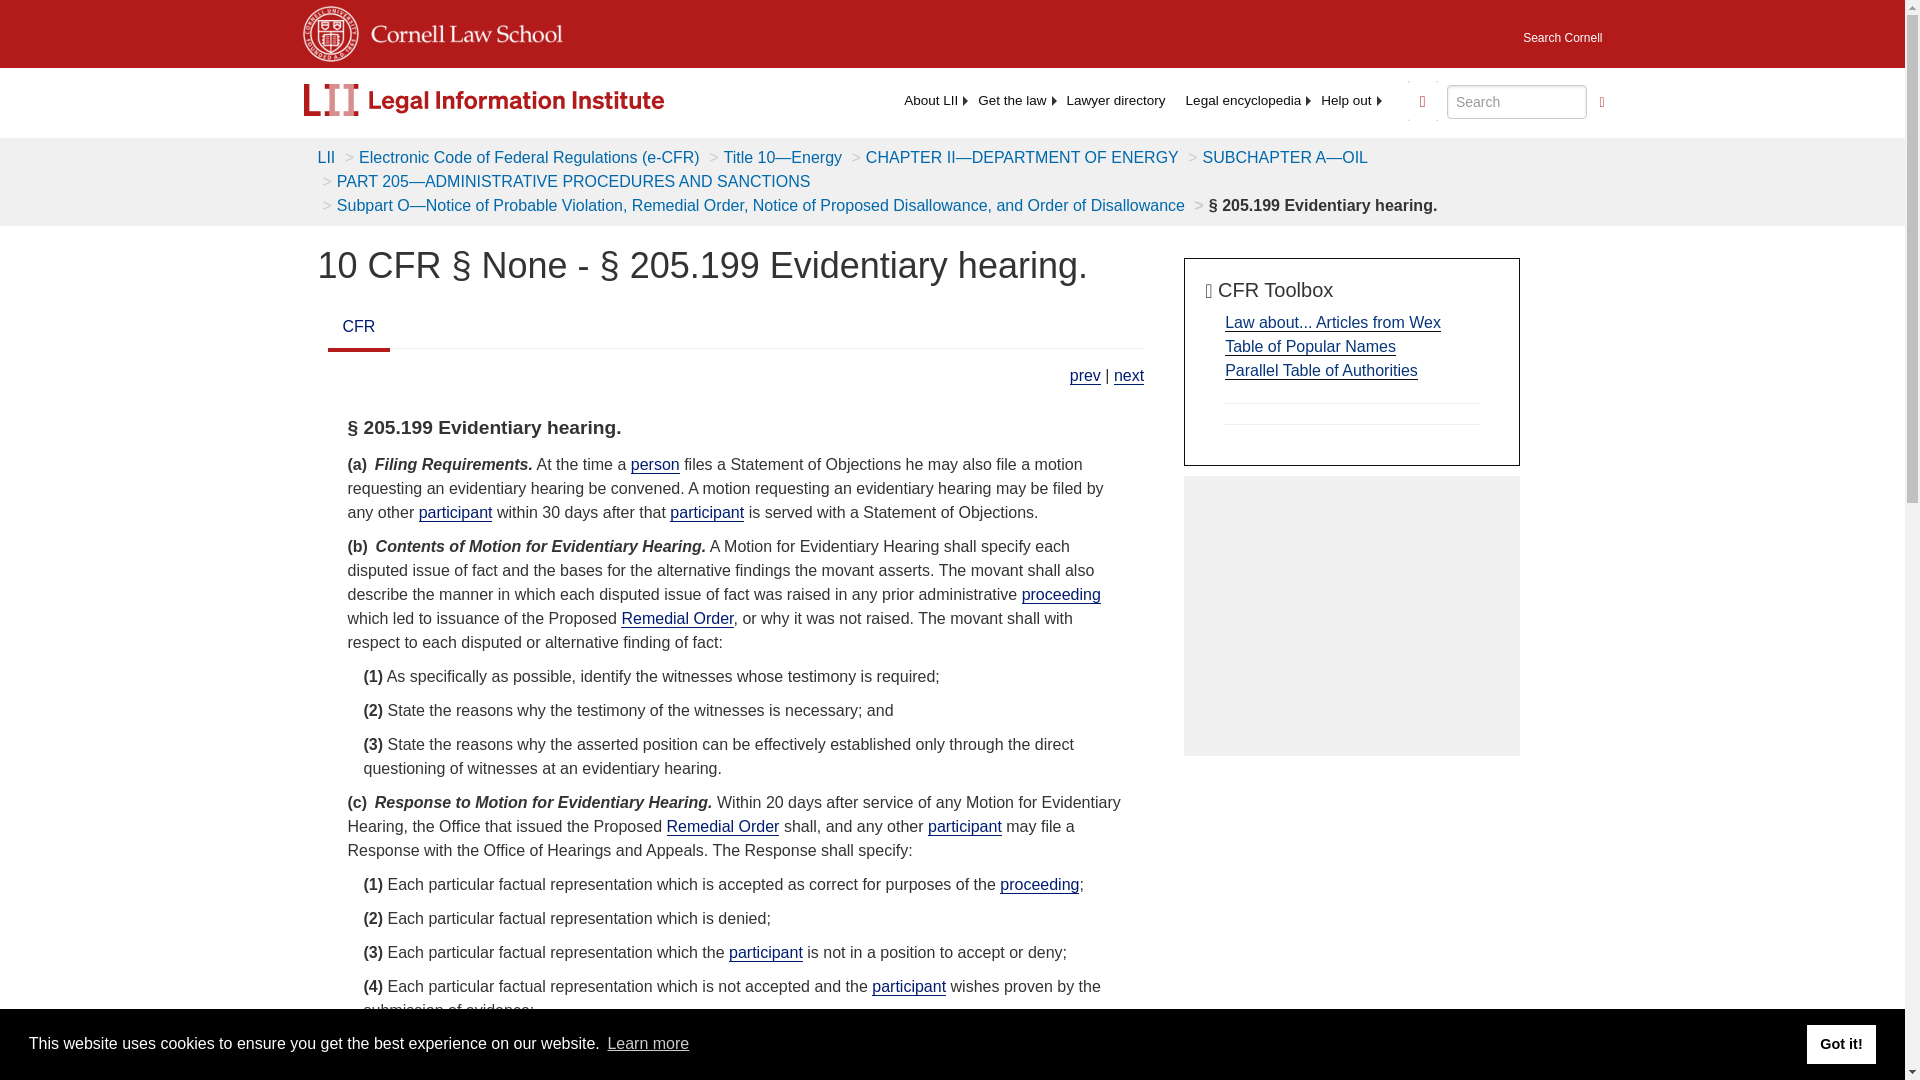 The height and width of the screenshot is (1080, 1920). Describe the element at coordinates (1562, 32) in the screenshot. I see `Search Cornell` at that location.